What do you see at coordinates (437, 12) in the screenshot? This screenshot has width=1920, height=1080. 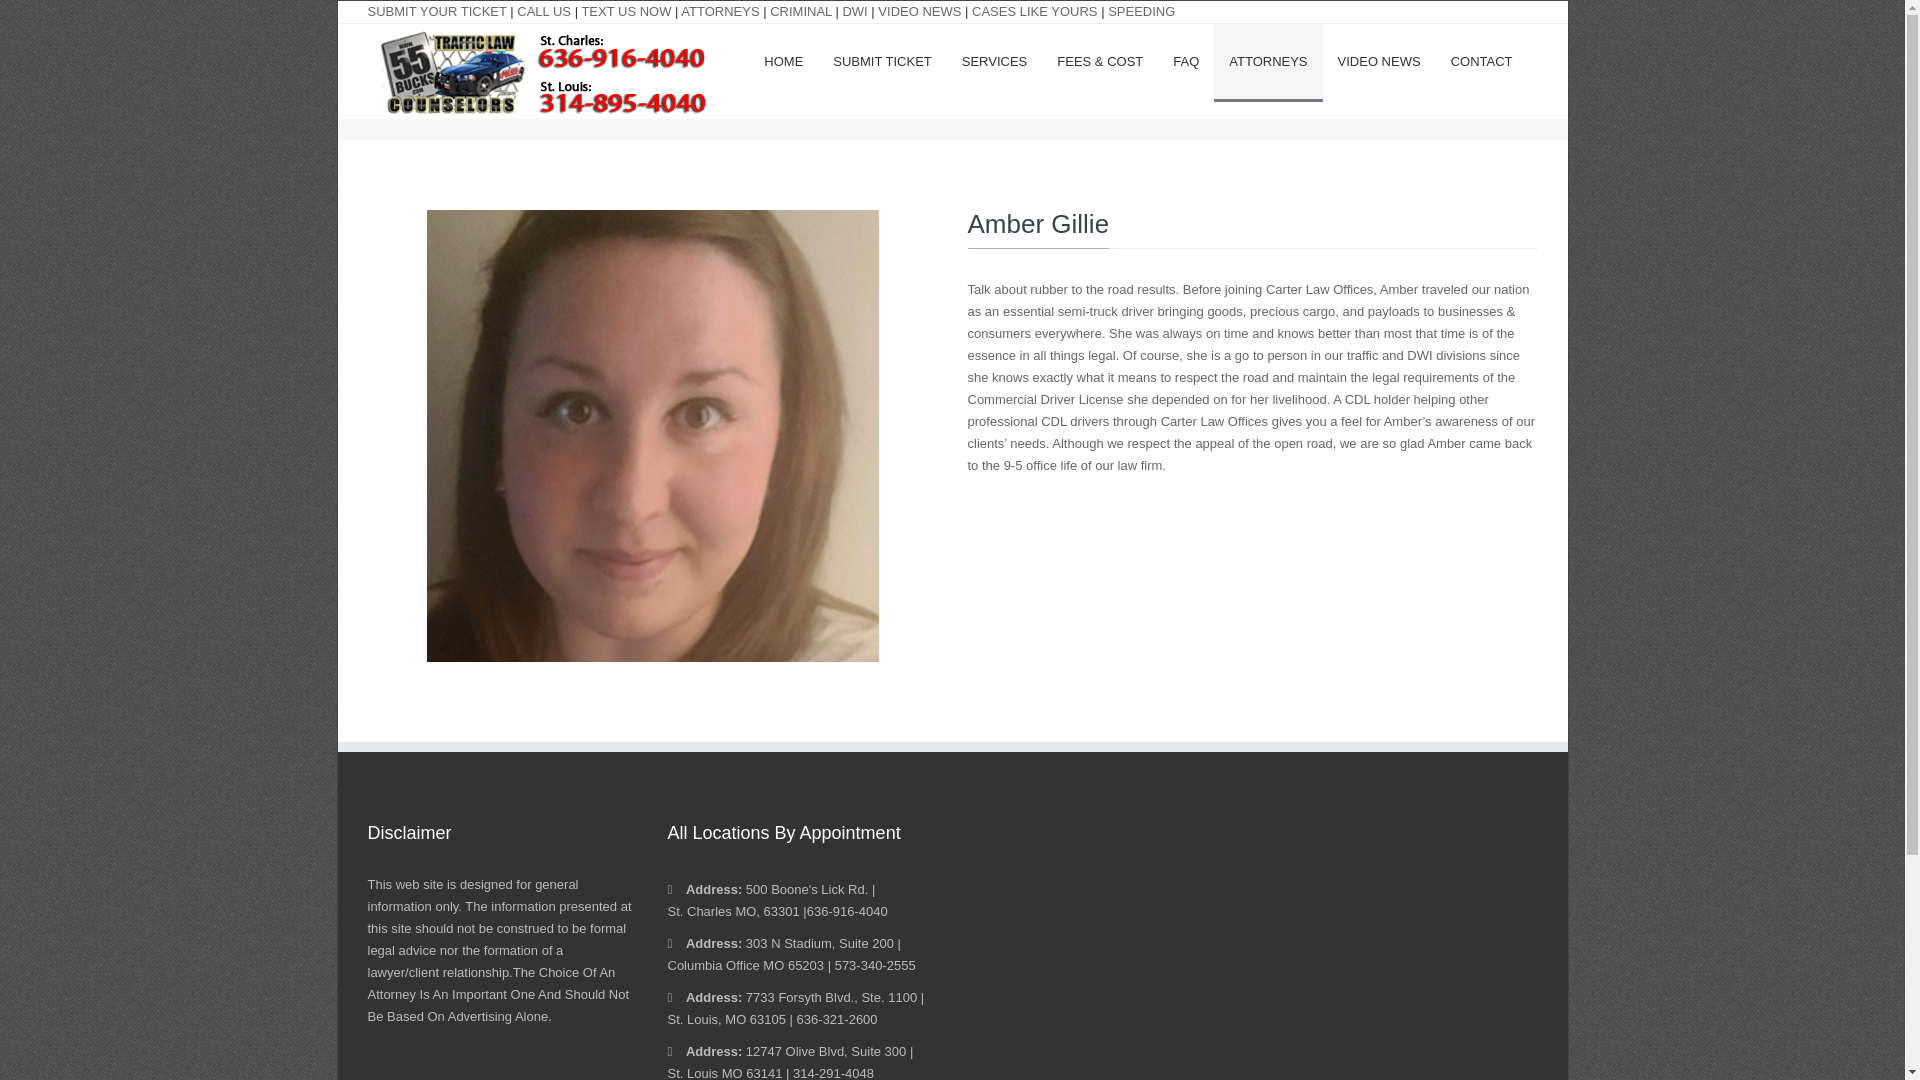 I see `SUBMIT YOUR TICKET` at bounding box center [437, 12].